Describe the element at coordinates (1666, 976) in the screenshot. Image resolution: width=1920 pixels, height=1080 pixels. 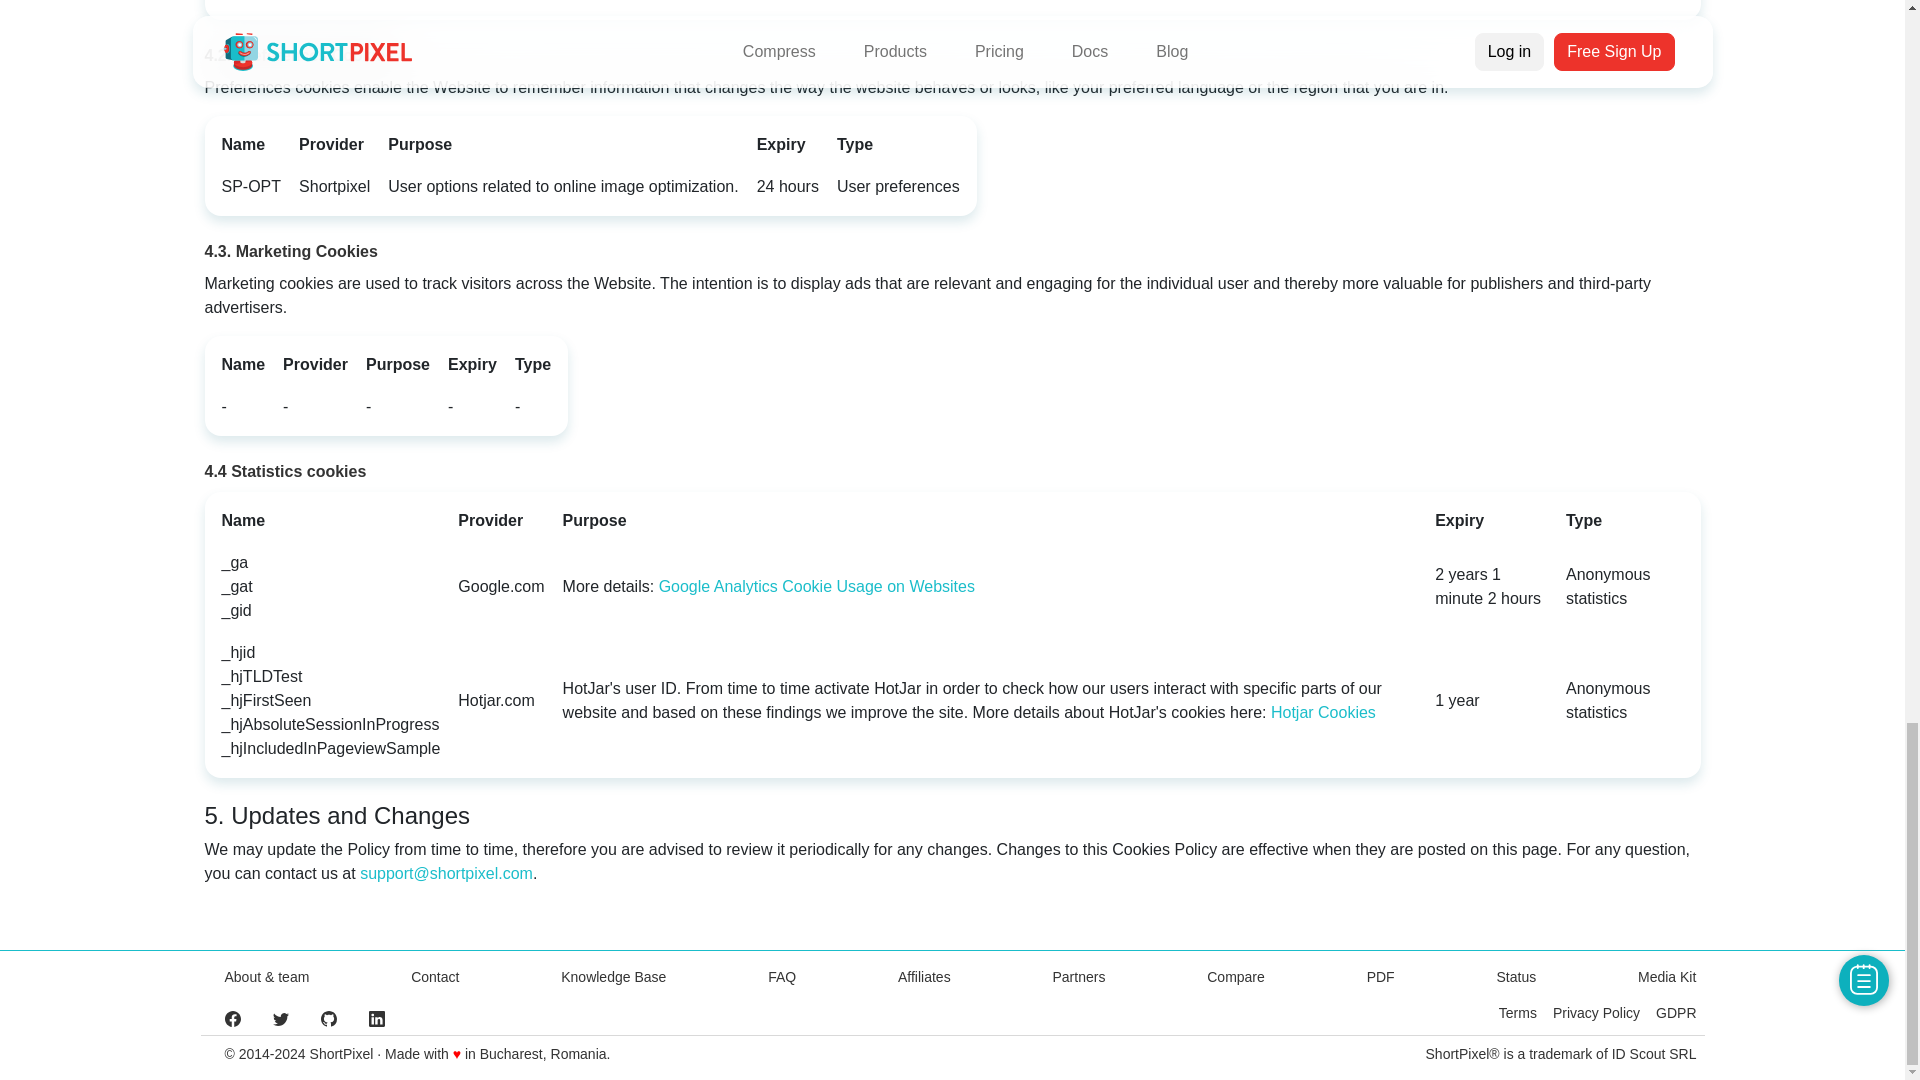
I see `Media Kit` at that location.